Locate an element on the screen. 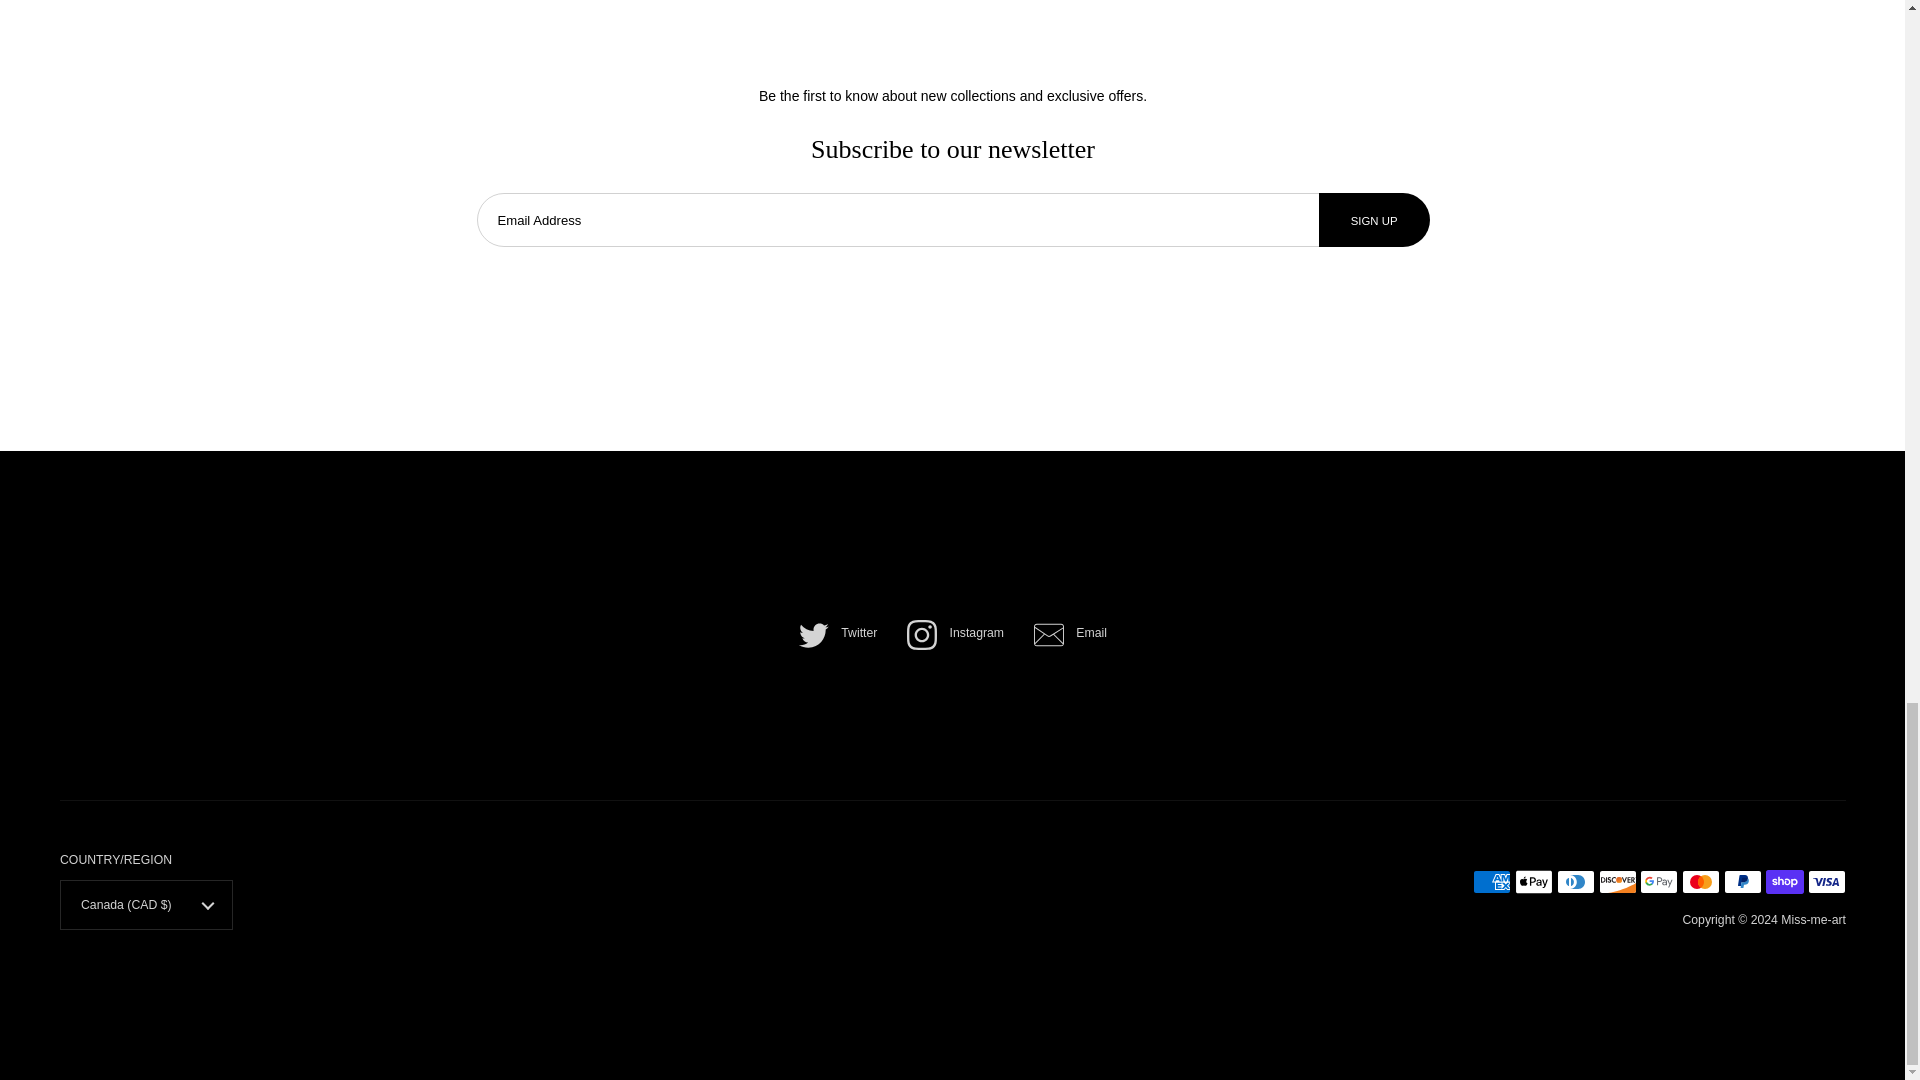 The height and width of the screenshot is (1080, 1920). Mastercard is located at coordinates (1700, 882).